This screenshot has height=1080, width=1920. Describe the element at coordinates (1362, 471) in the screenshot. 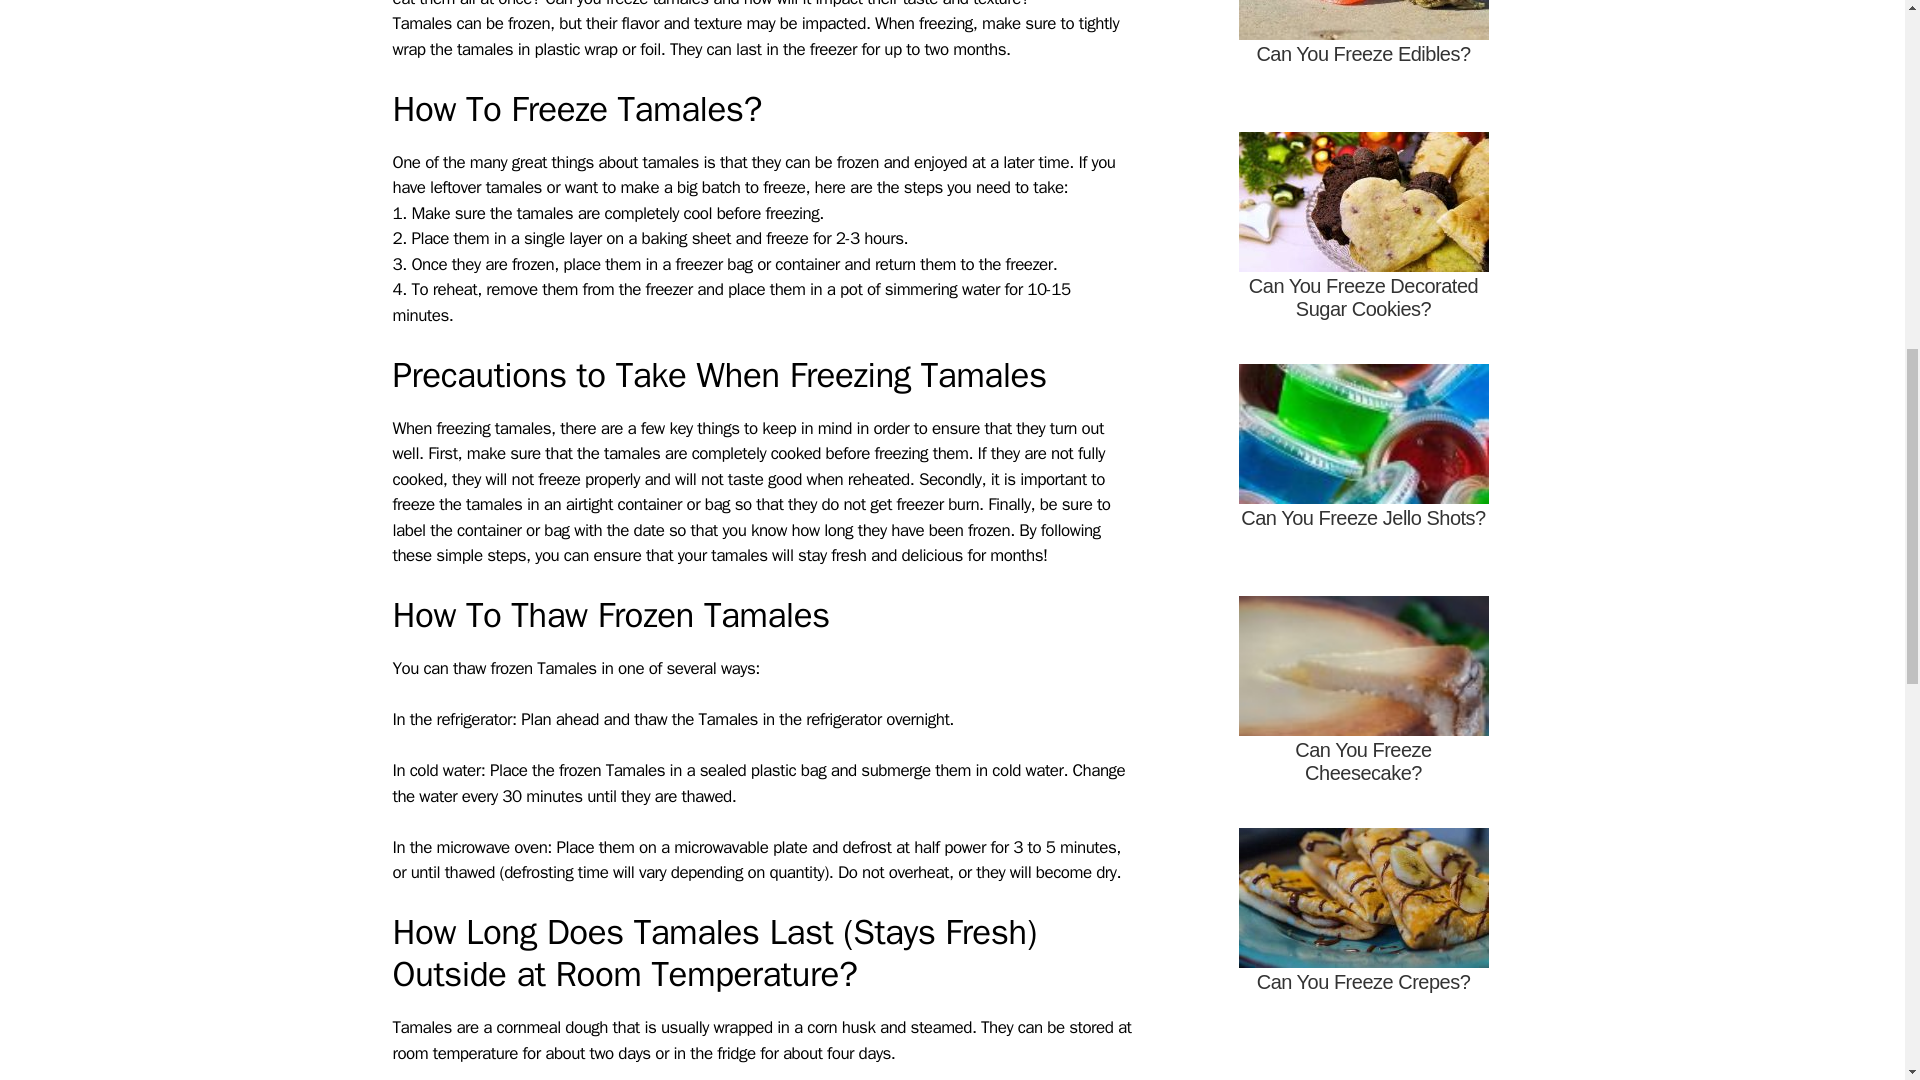

I see `Can You Freeze Jello Shots?` at that location.